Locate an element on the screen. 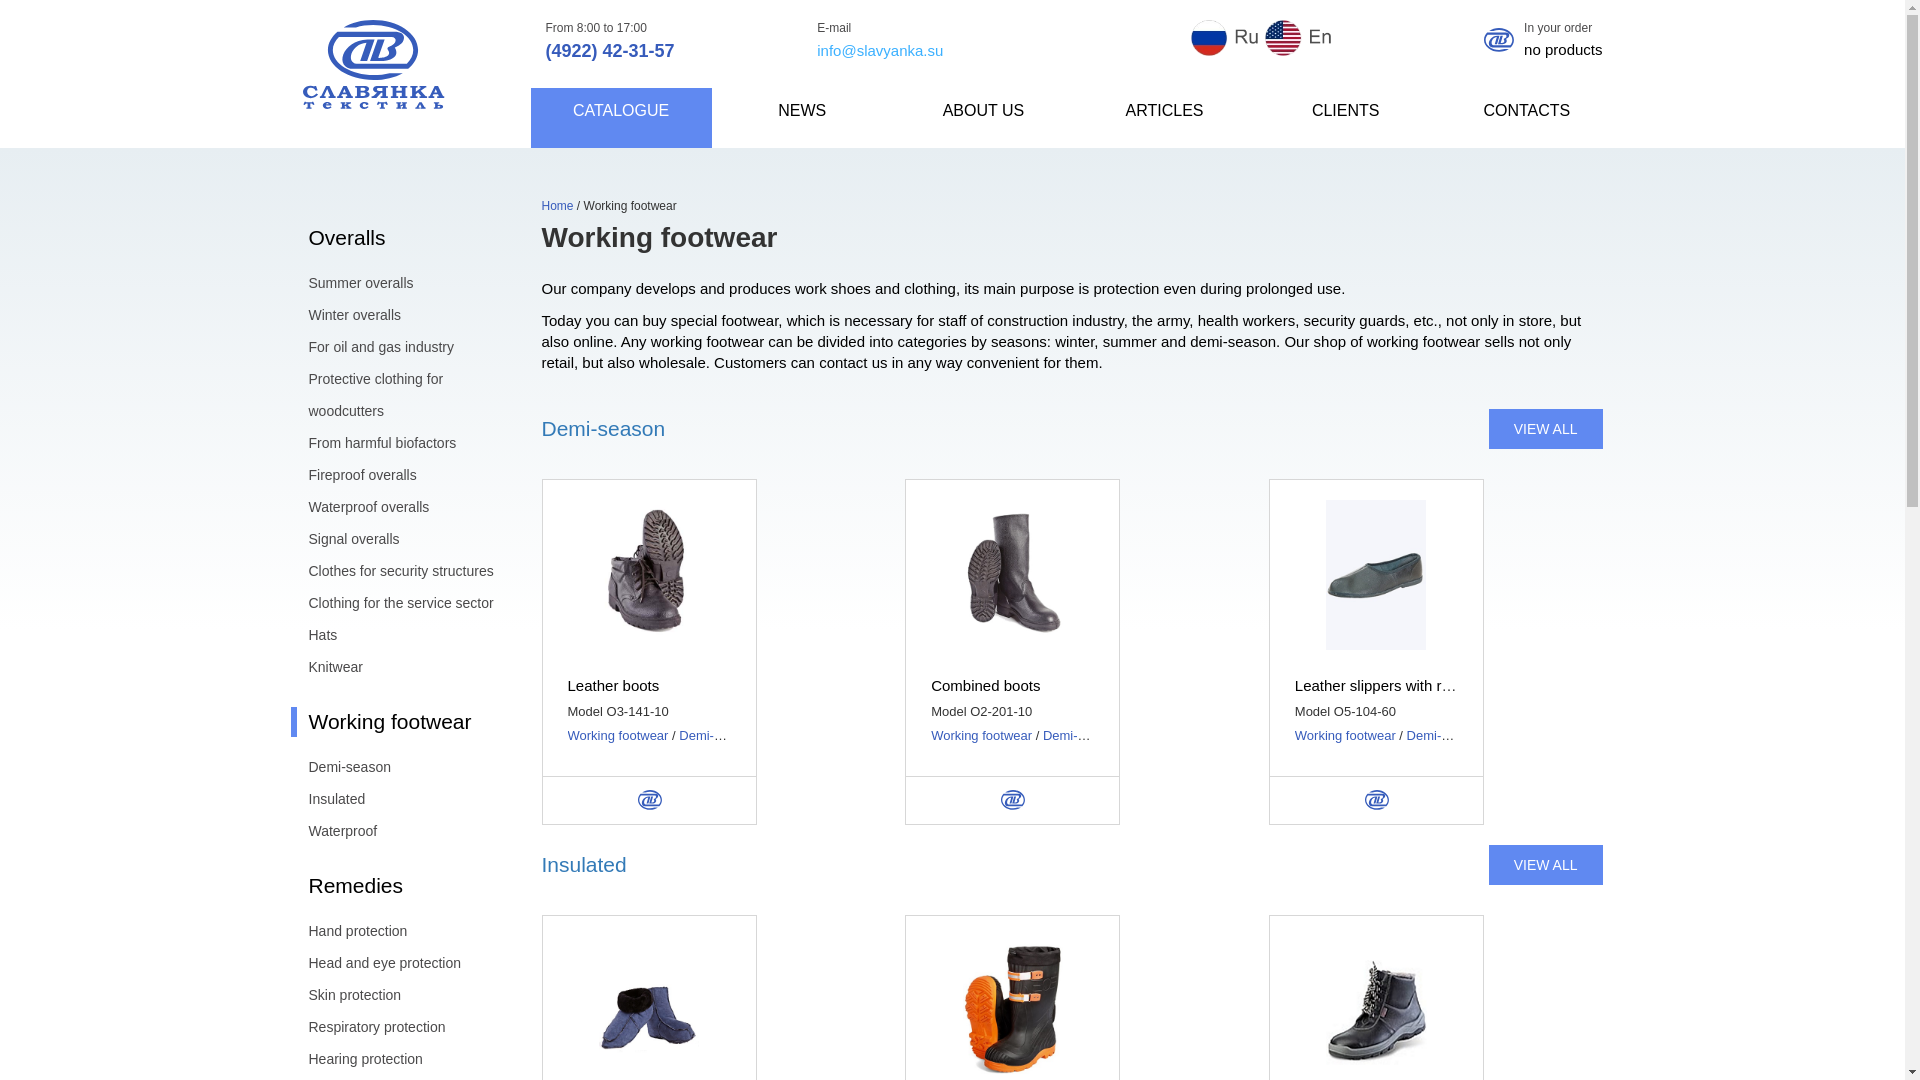 The height and width of the screenshot is (1080, 1920). Demi-season is located at coordinates (396, 766).